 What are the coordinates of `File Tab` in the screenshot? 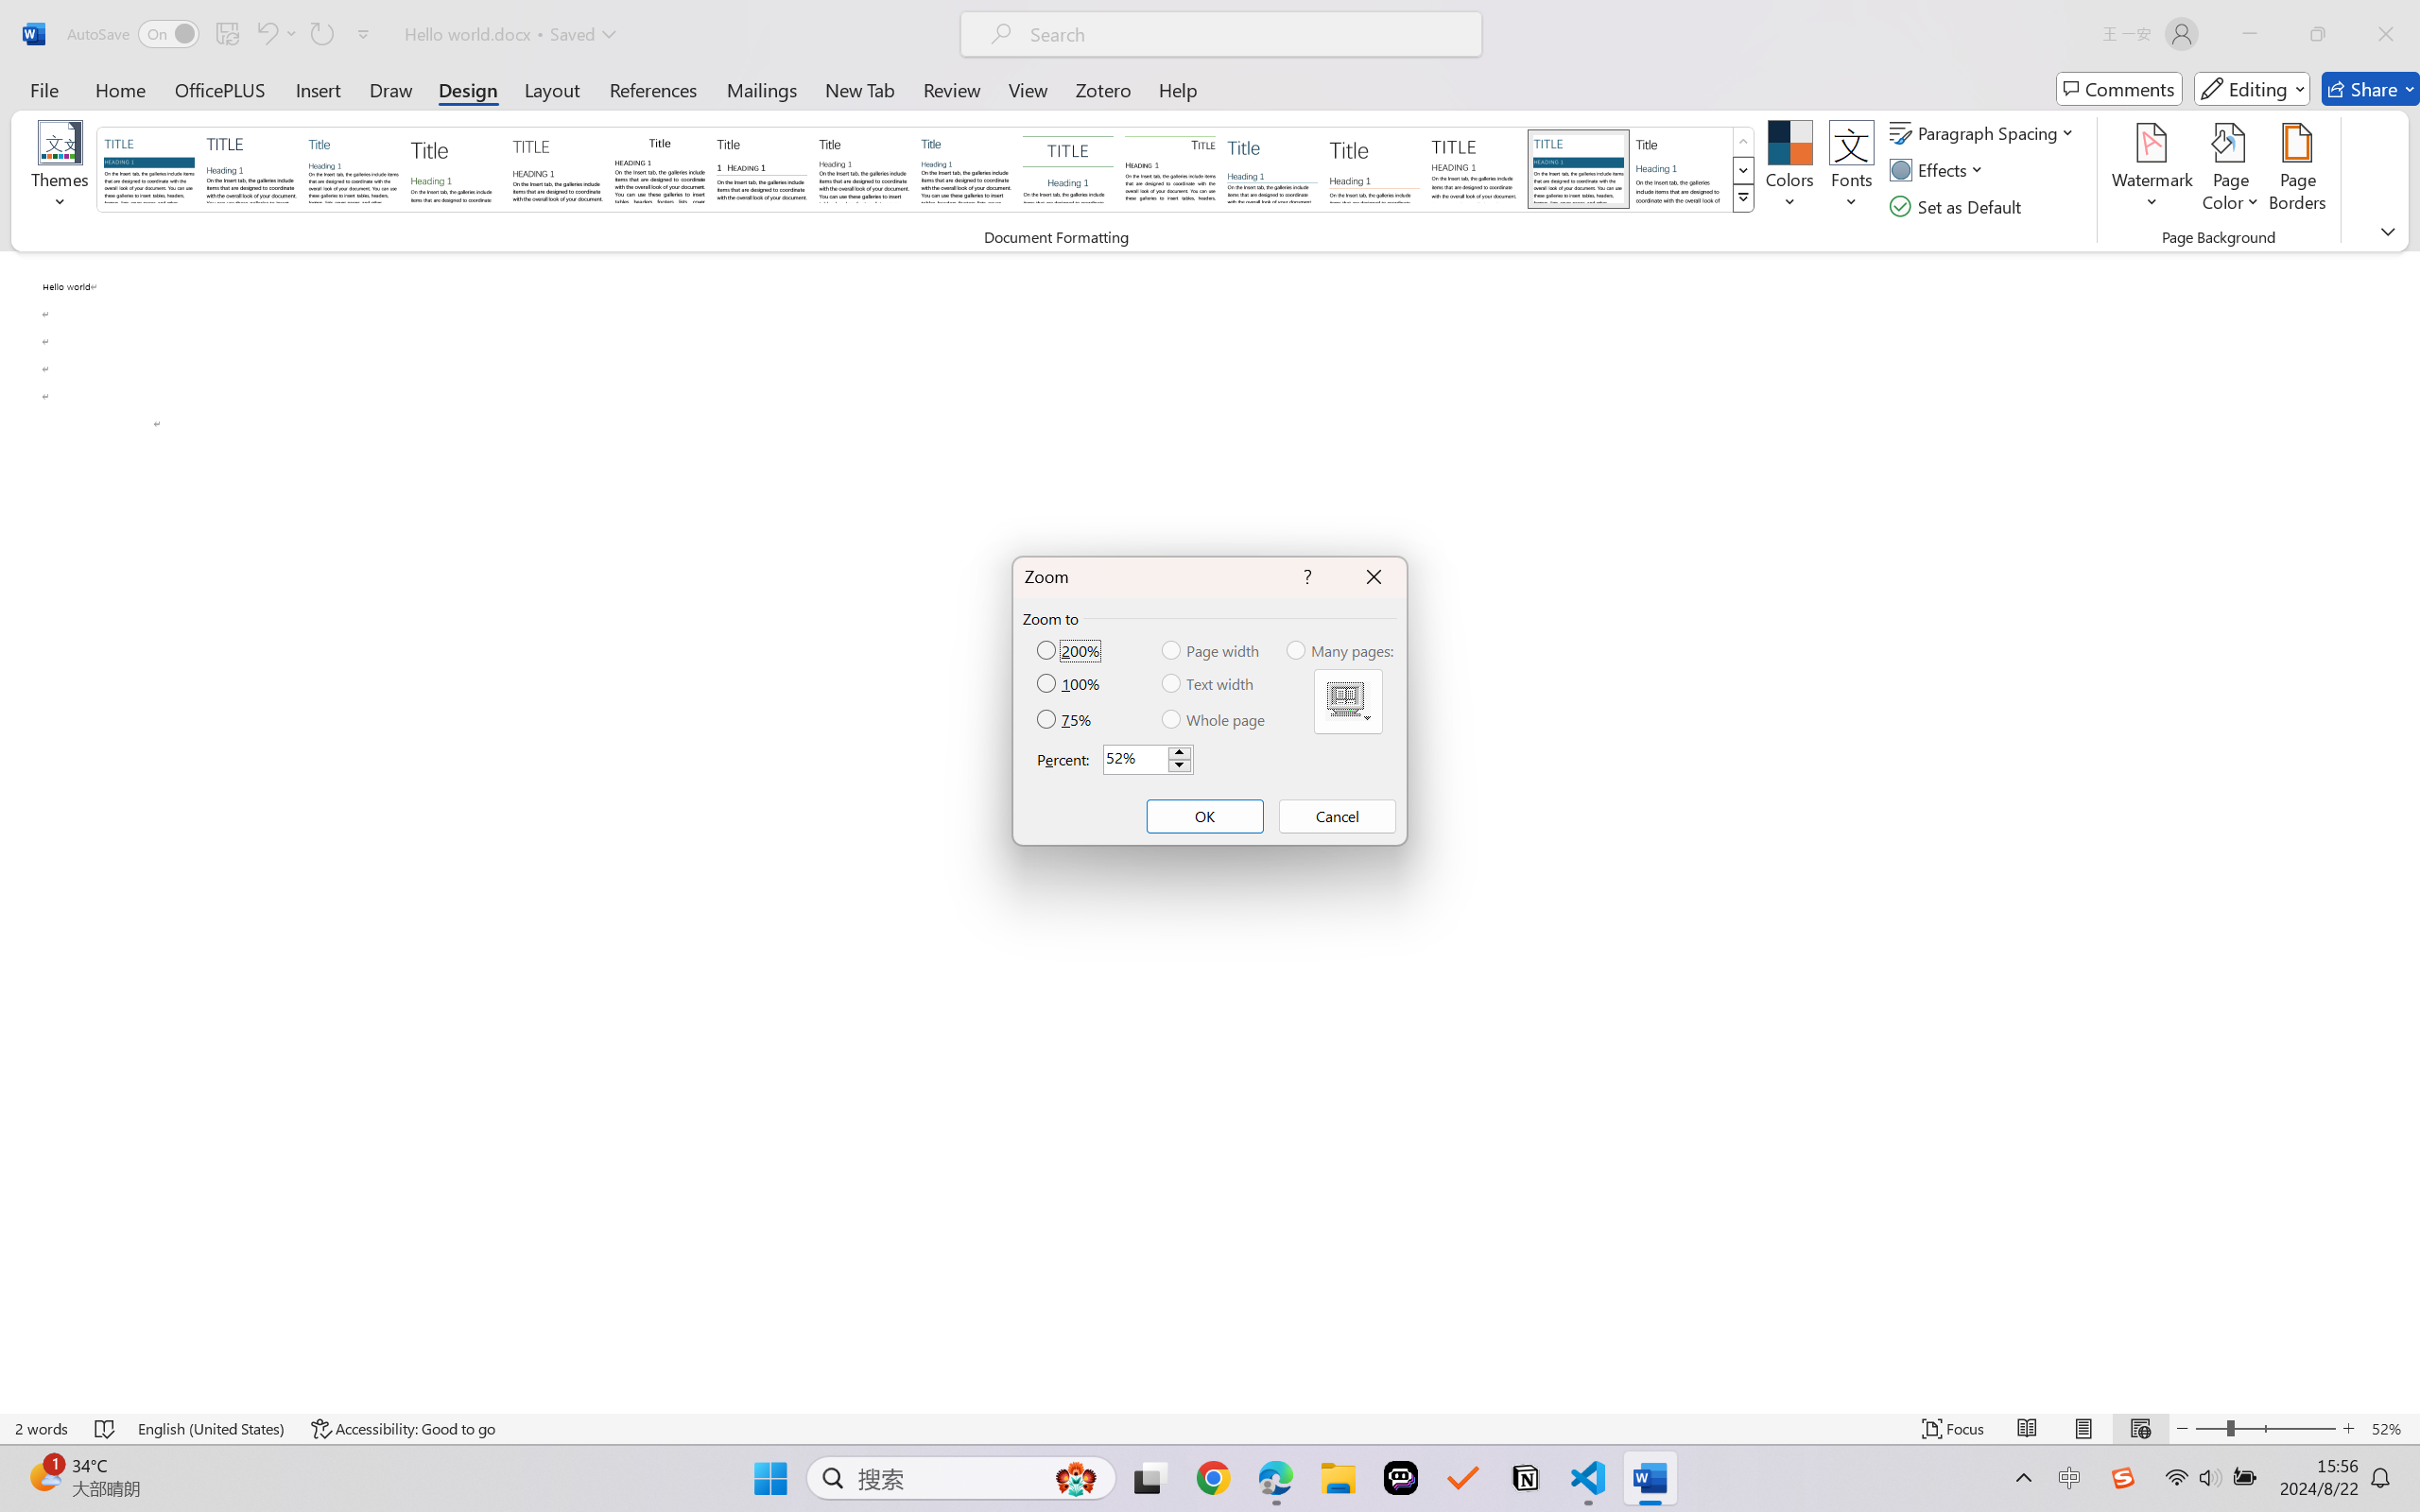 It's located at (43, 89).